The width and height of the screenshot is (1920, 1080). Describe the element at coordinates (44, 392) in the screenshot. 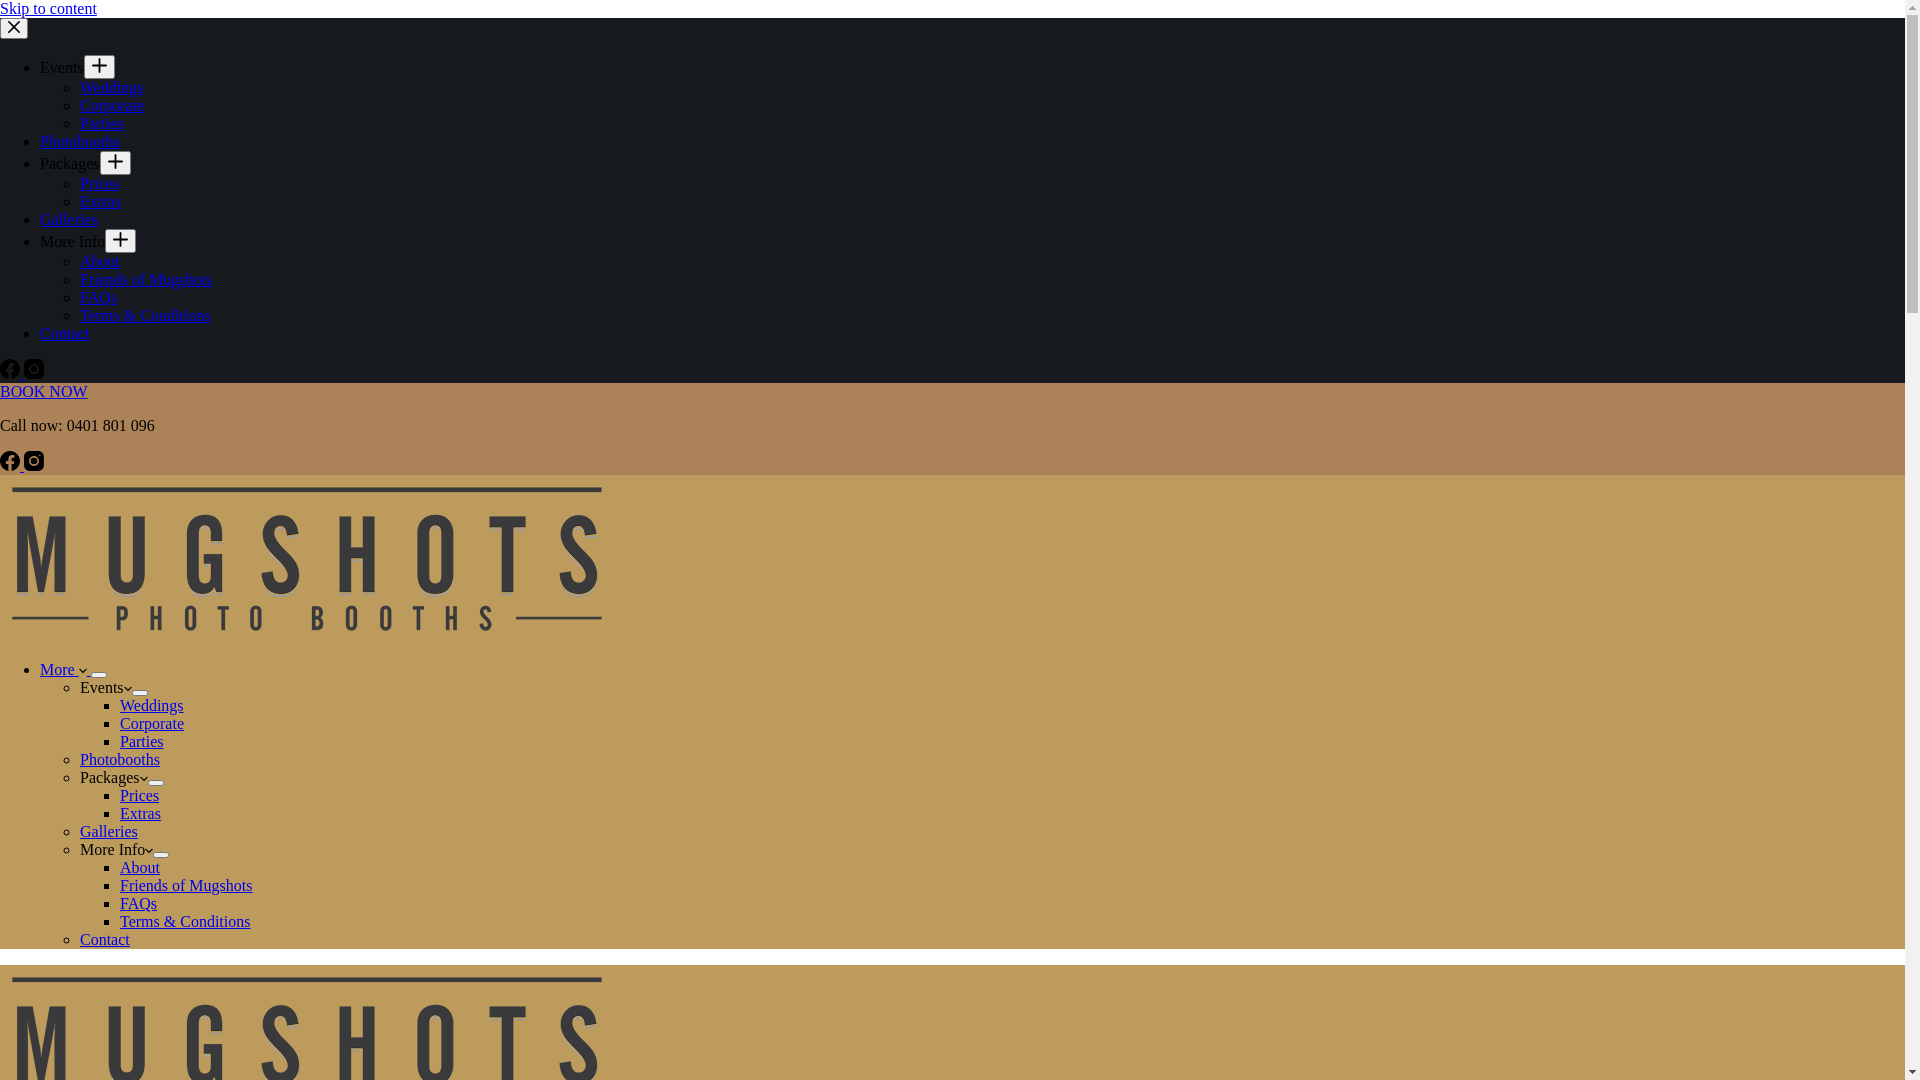

I see `BOOK NOW` at that location.